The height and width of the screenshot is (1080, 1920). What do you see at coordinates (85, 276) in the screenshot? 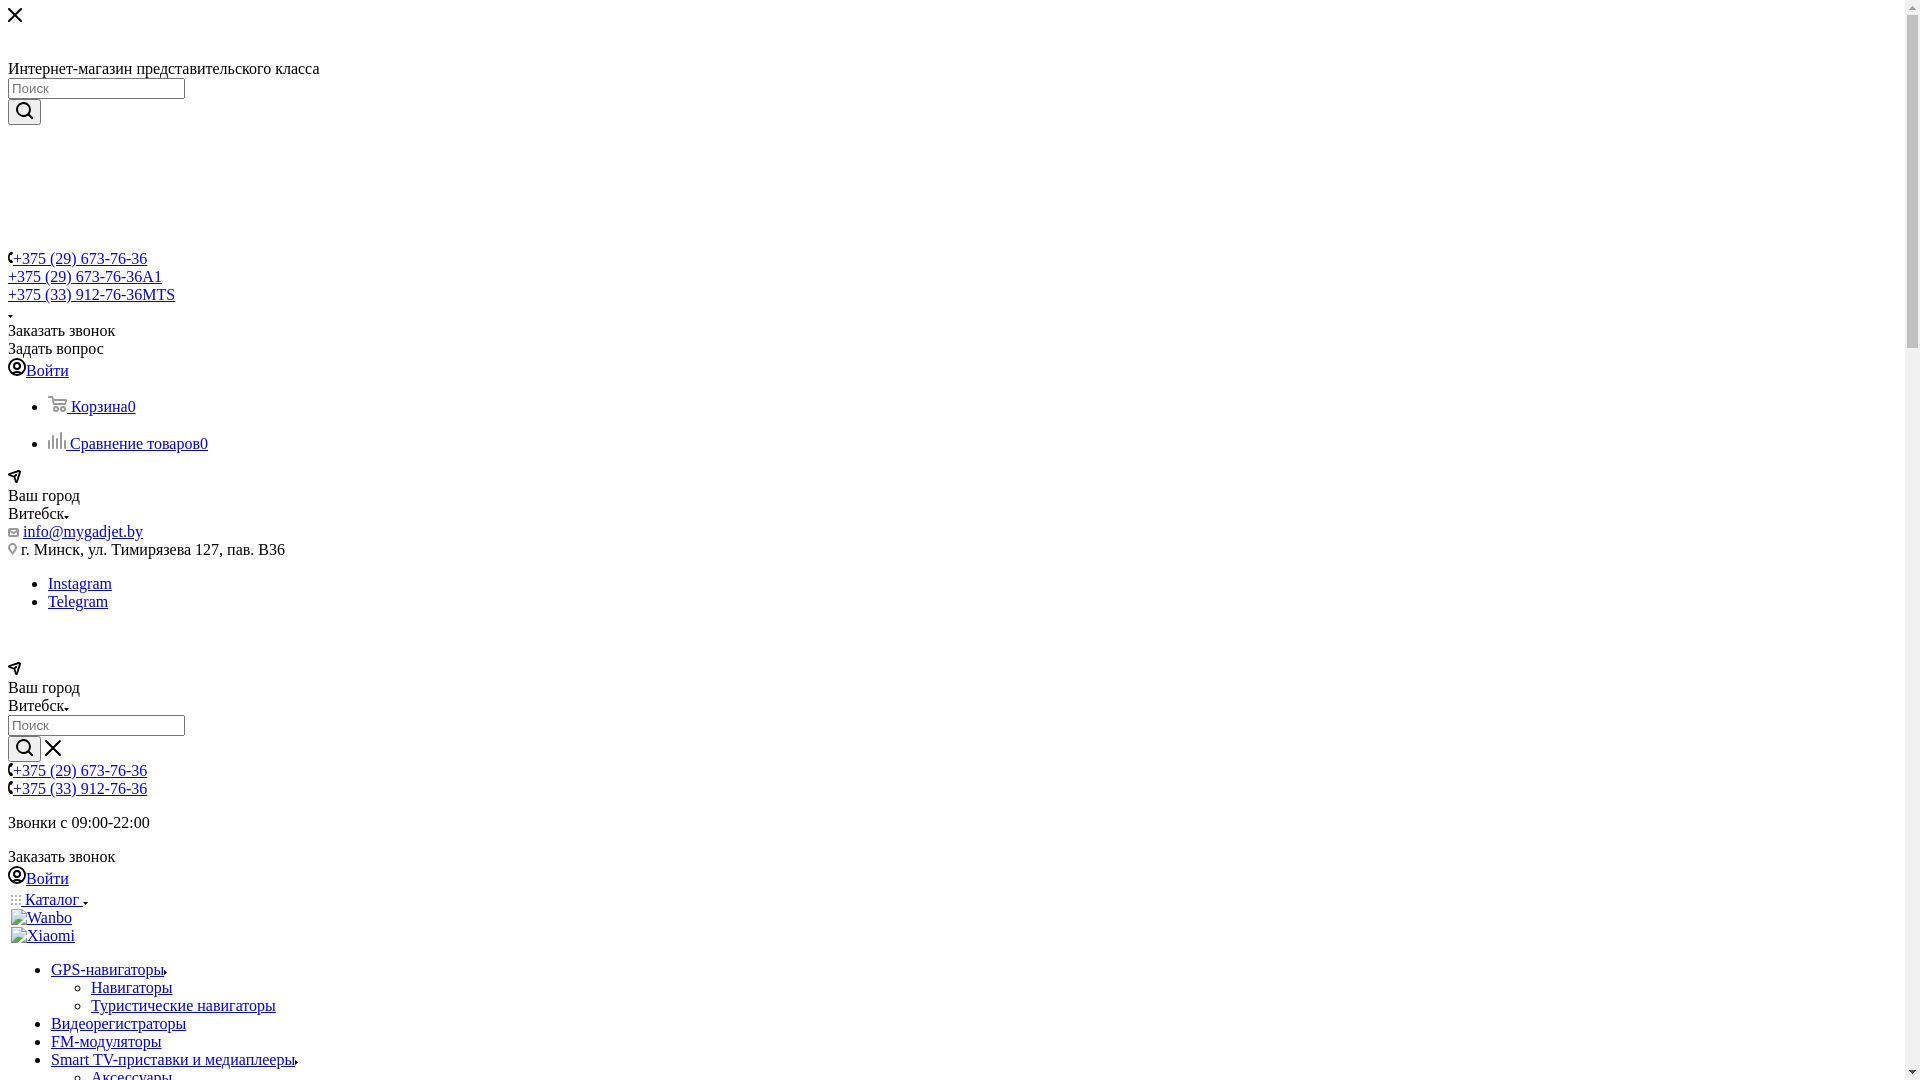
I see `+375 (29) 673-76-36A1` at bounding box center [85, 276].